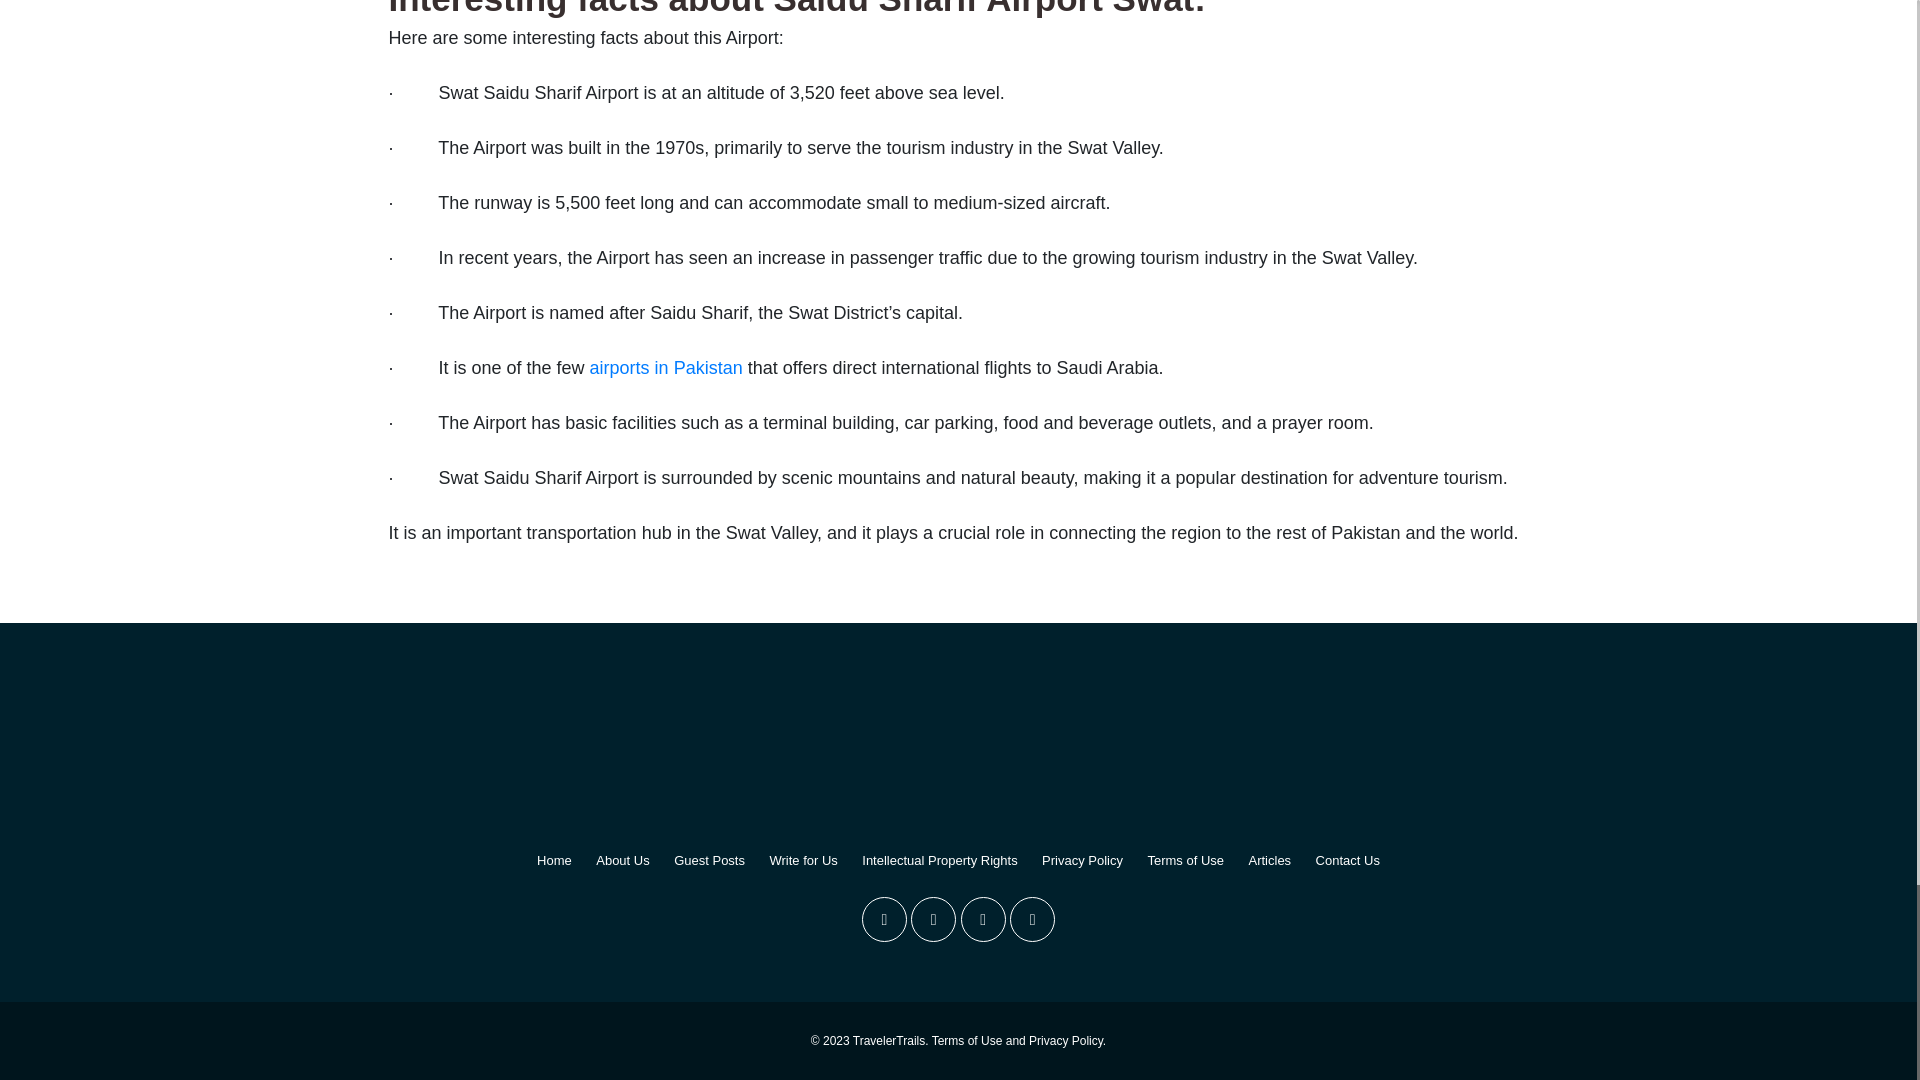  I want to click on Contact Us, so click(1348, 860).